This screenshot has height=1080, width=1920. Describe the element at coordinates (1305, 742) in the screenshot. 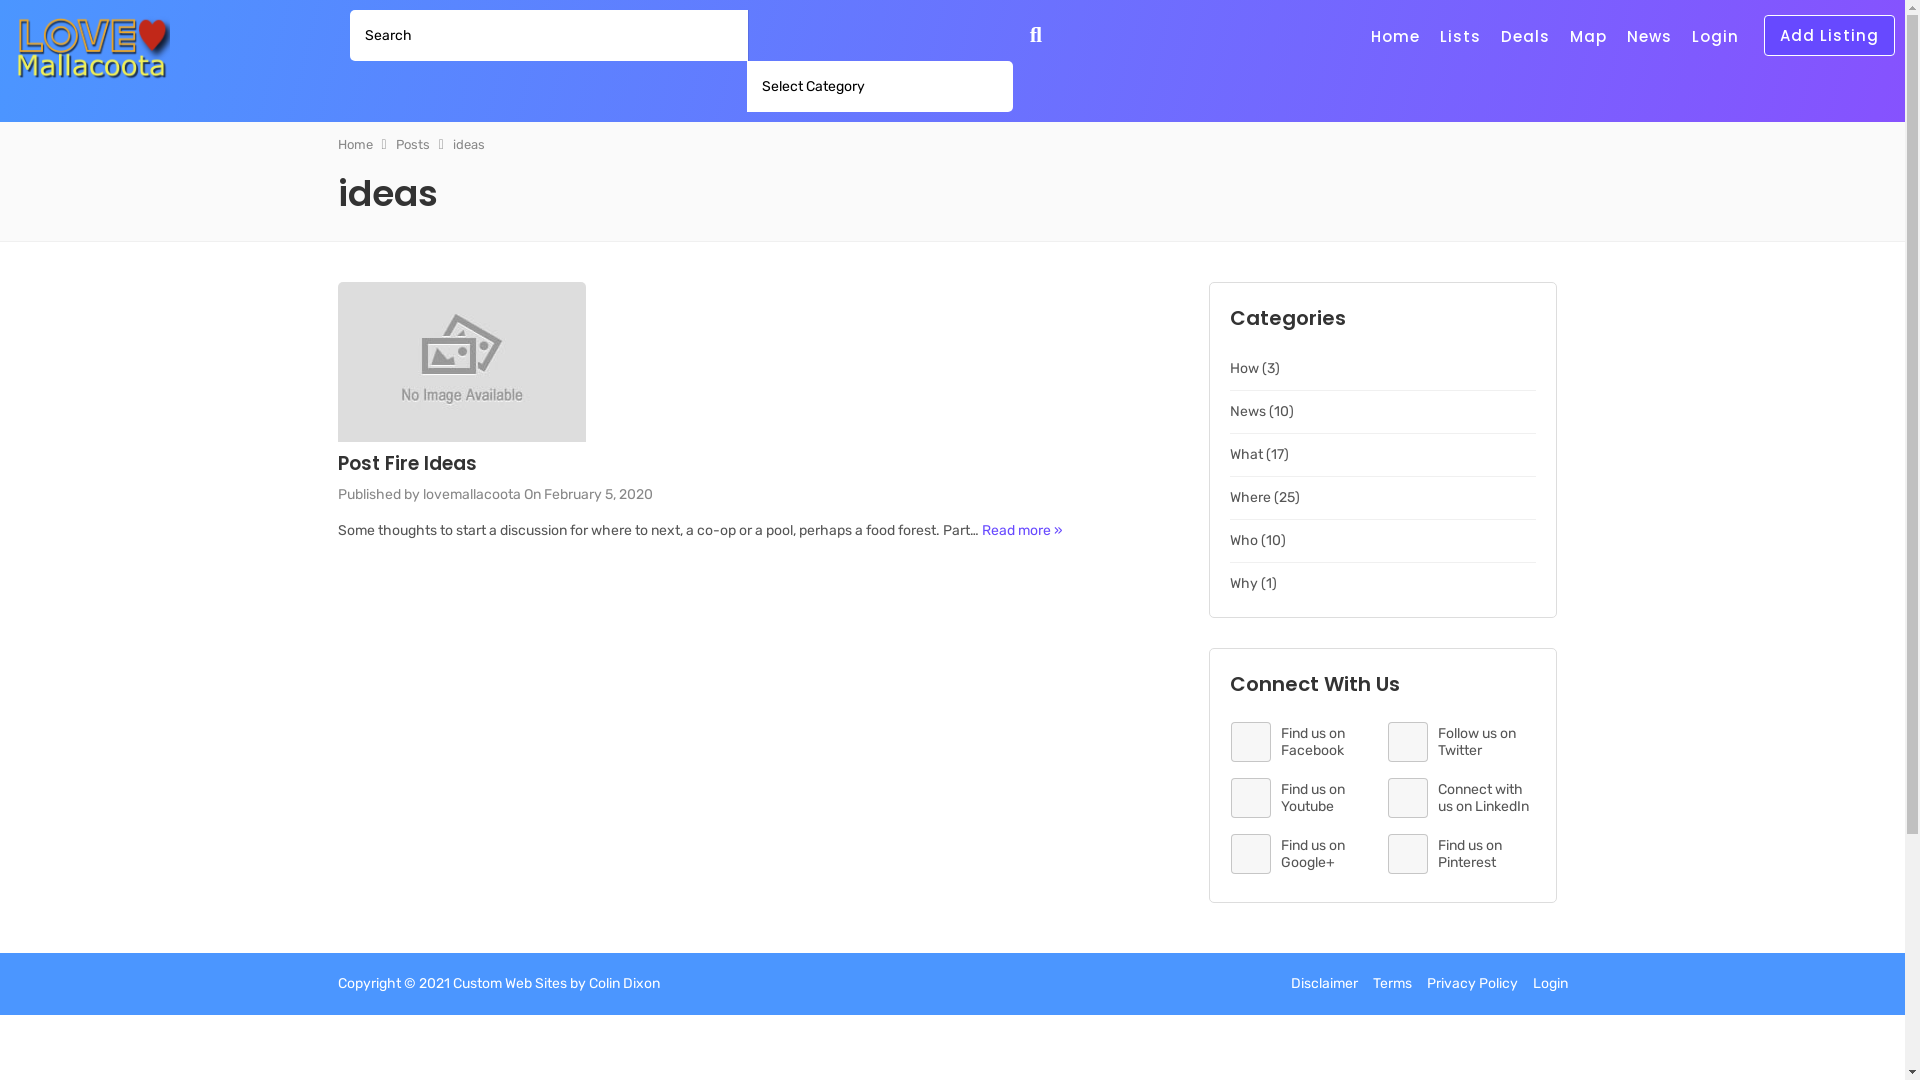

I see `Find us on Facebook` at that location.